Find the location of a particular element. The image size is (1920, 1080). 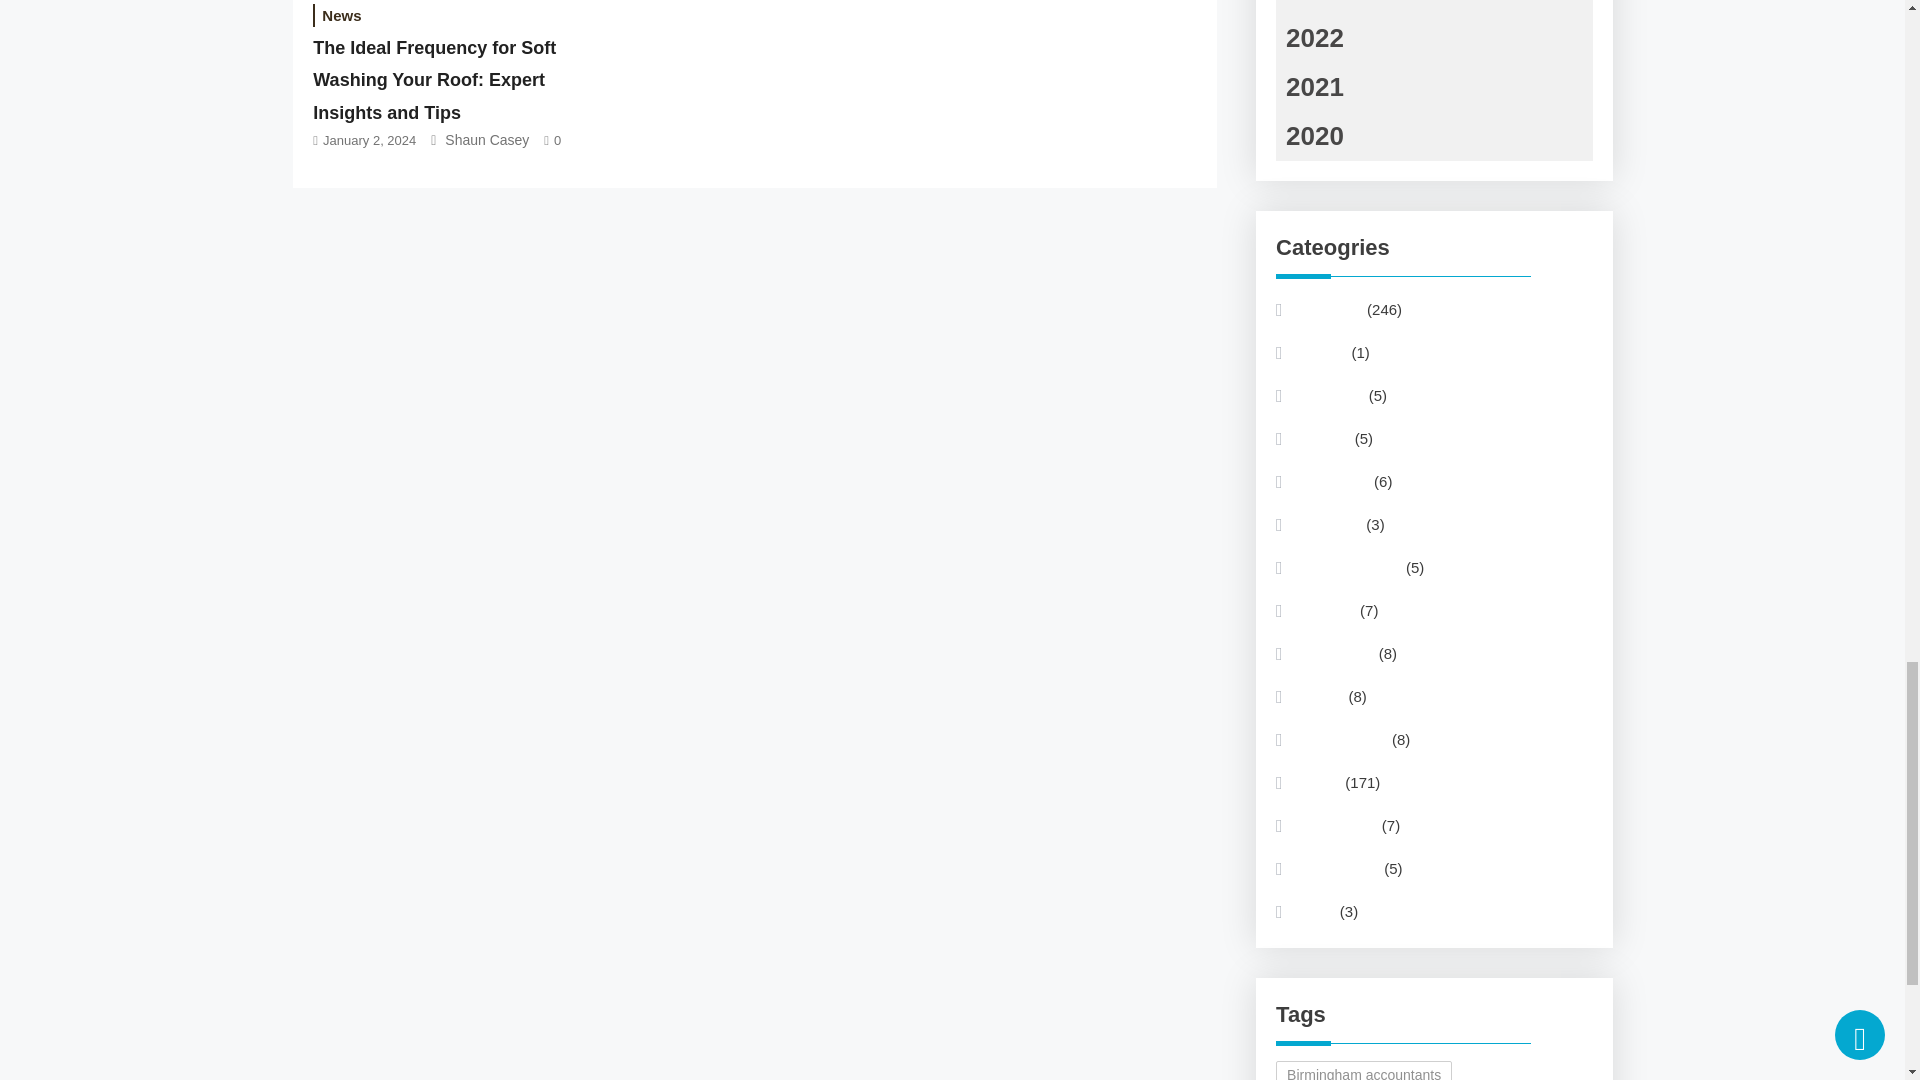

January 2, 2024 is located at coordinates (369, 140).